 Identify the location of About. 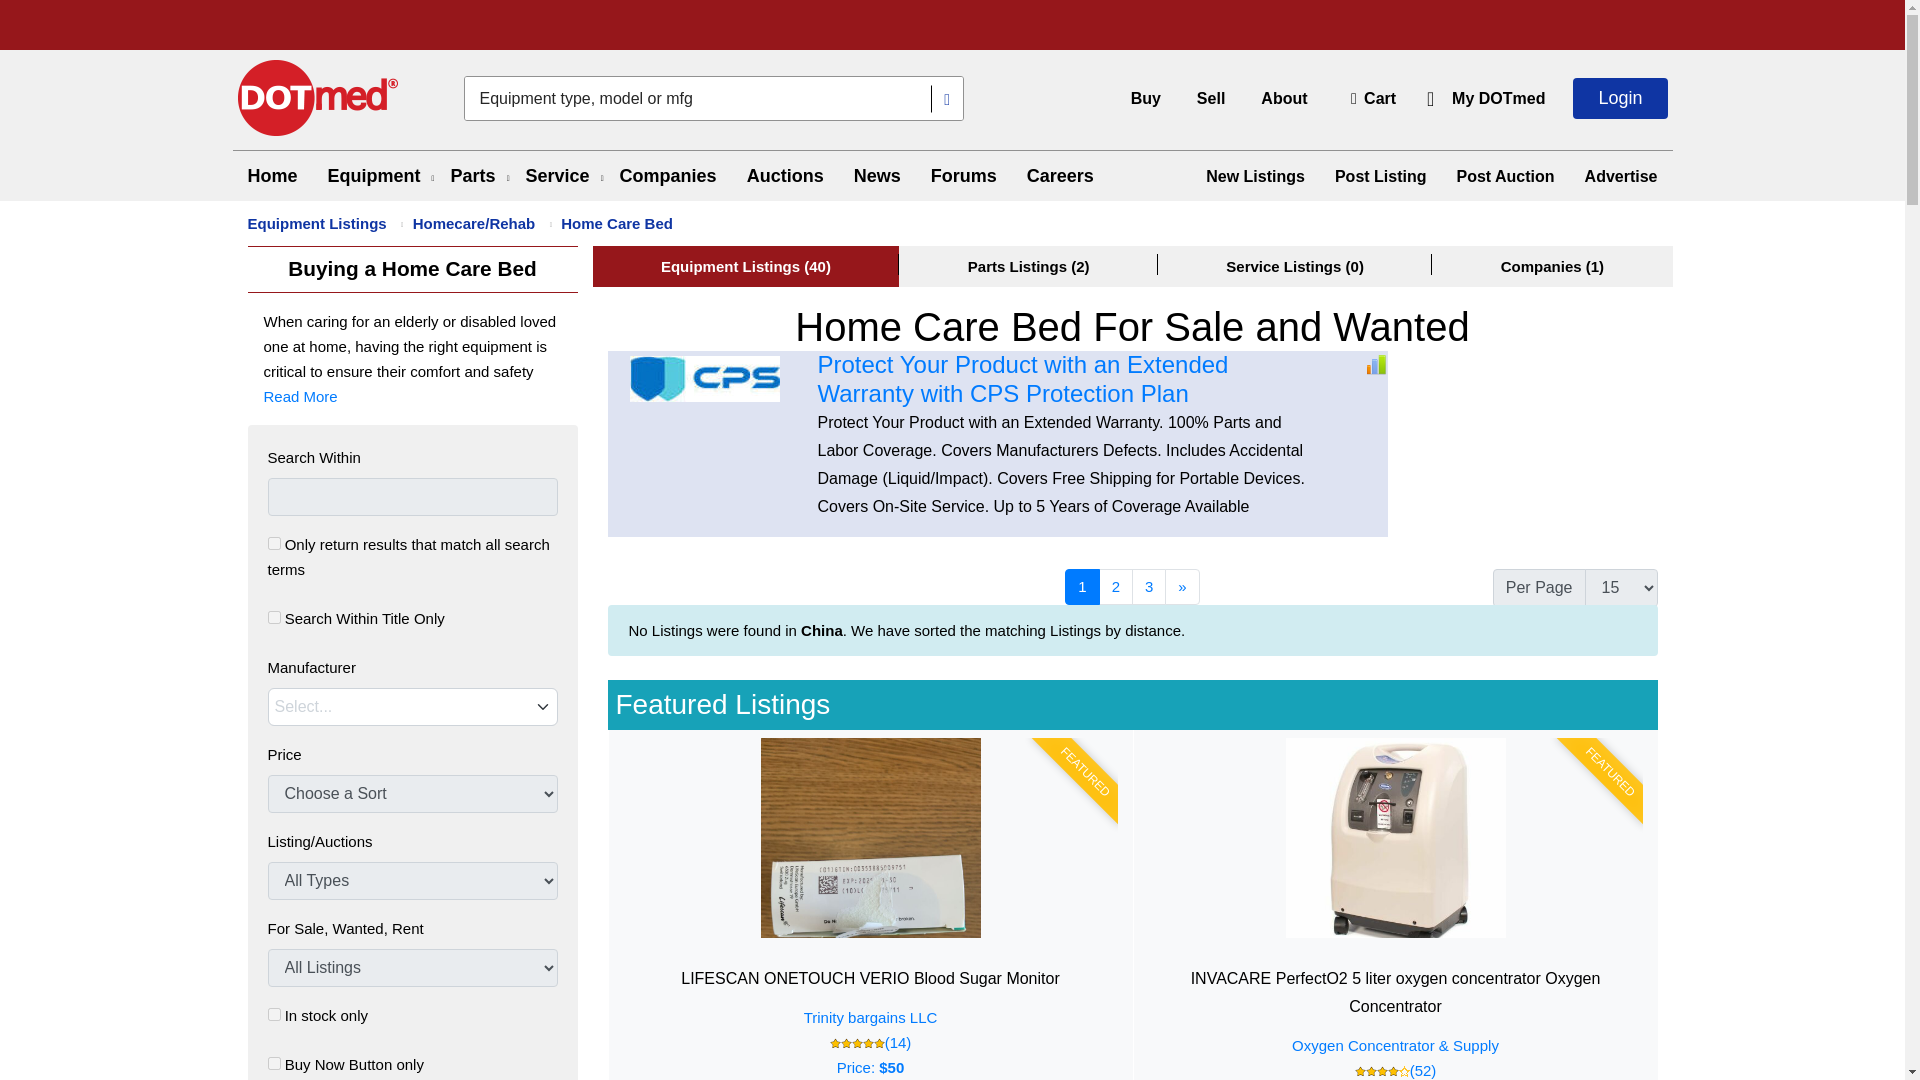
(1284, 98).